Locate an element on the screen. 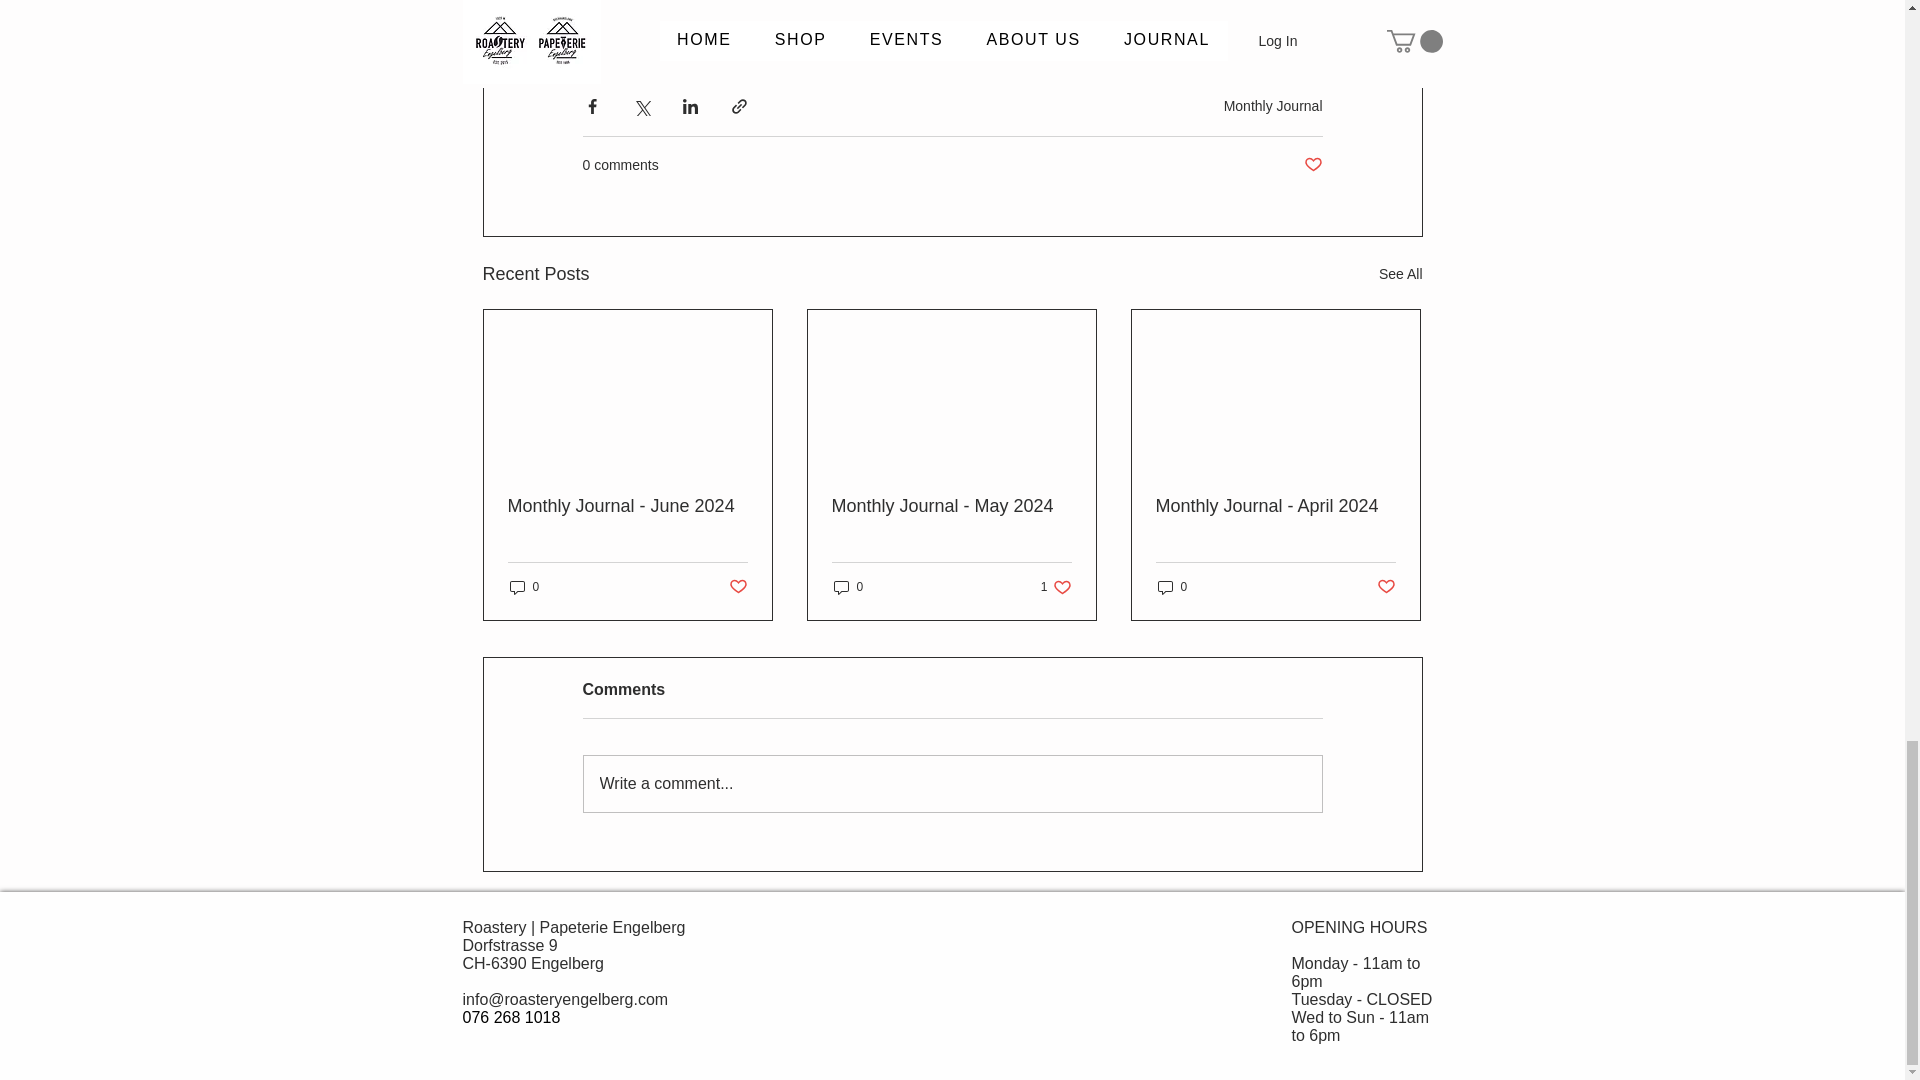 This screenshot has width=1920, height=1080. Monthly Journal - April 2024 is located at coordinates (524, 587).